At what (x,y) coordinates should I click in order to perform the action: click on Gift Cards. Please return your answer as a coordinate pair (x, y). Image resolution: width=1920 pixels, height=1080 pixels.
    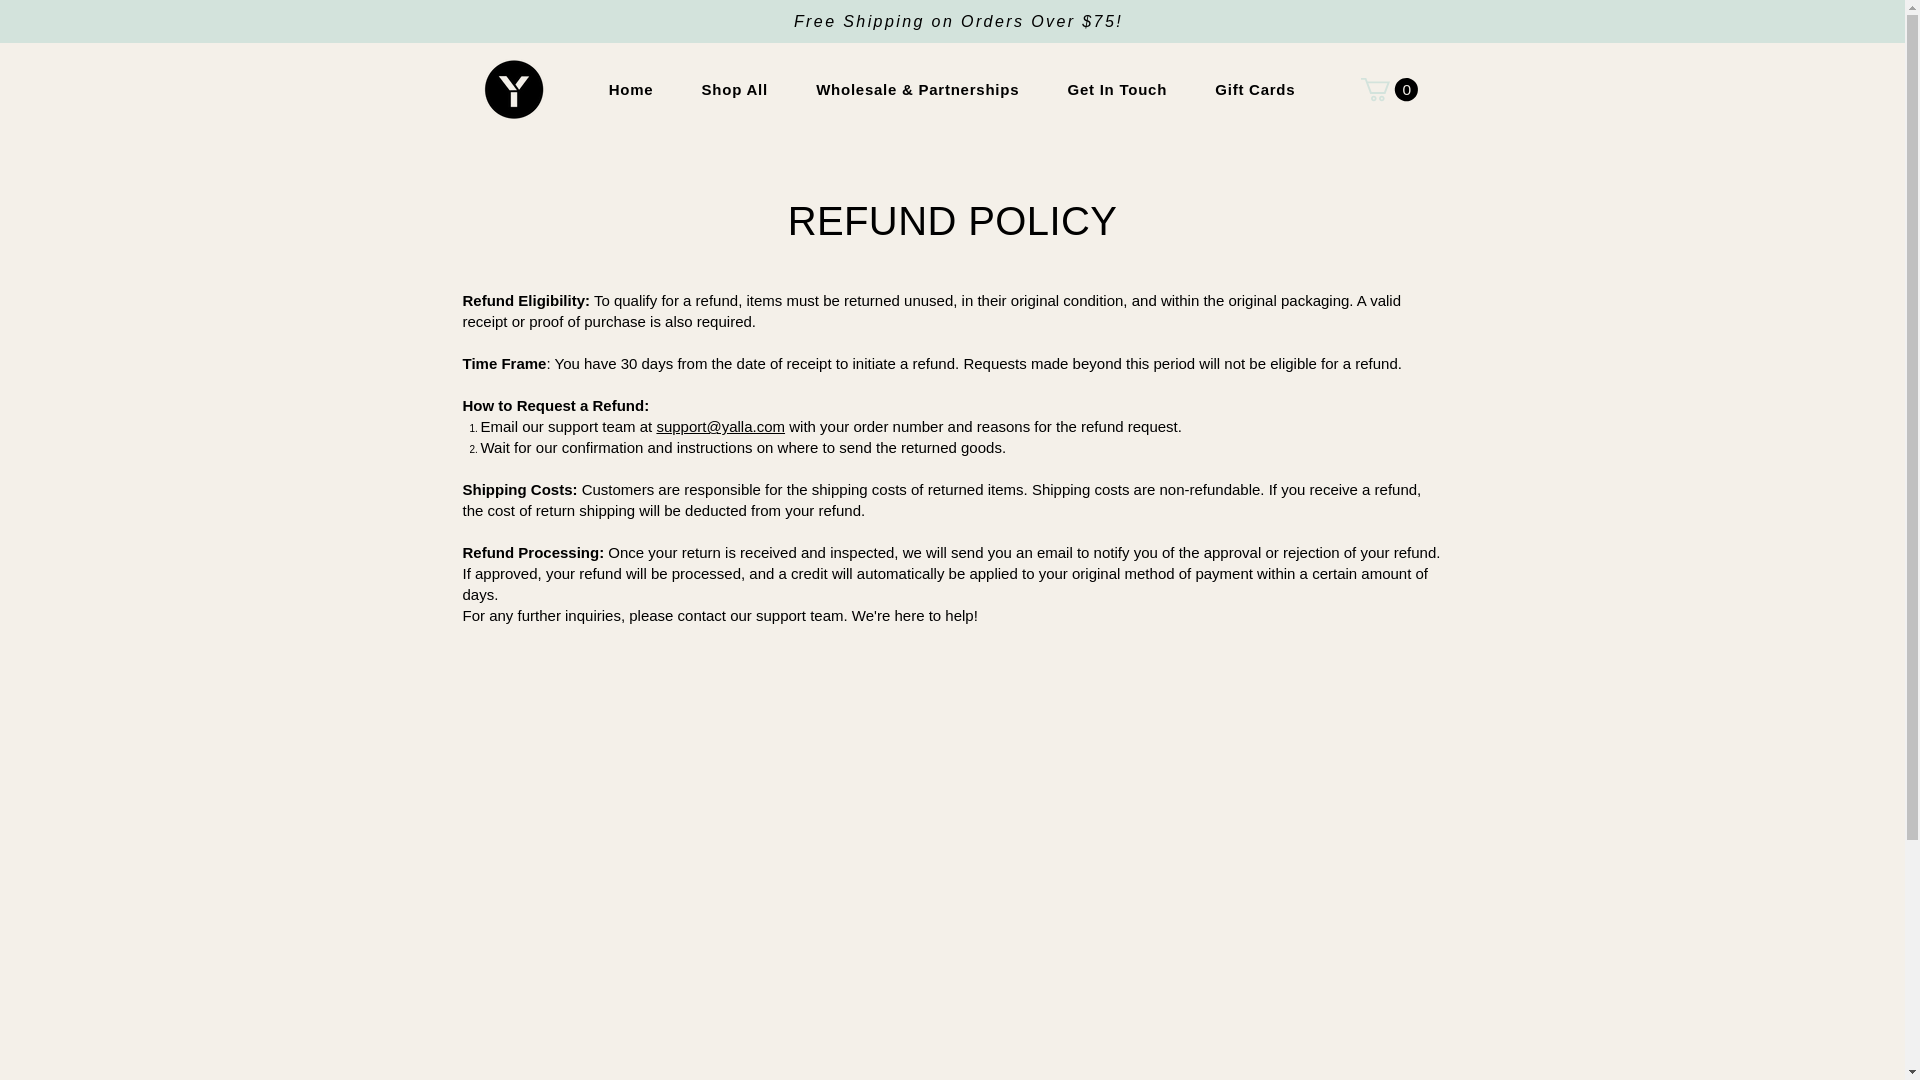
    Looking at the image, I should click on (1254, 90).